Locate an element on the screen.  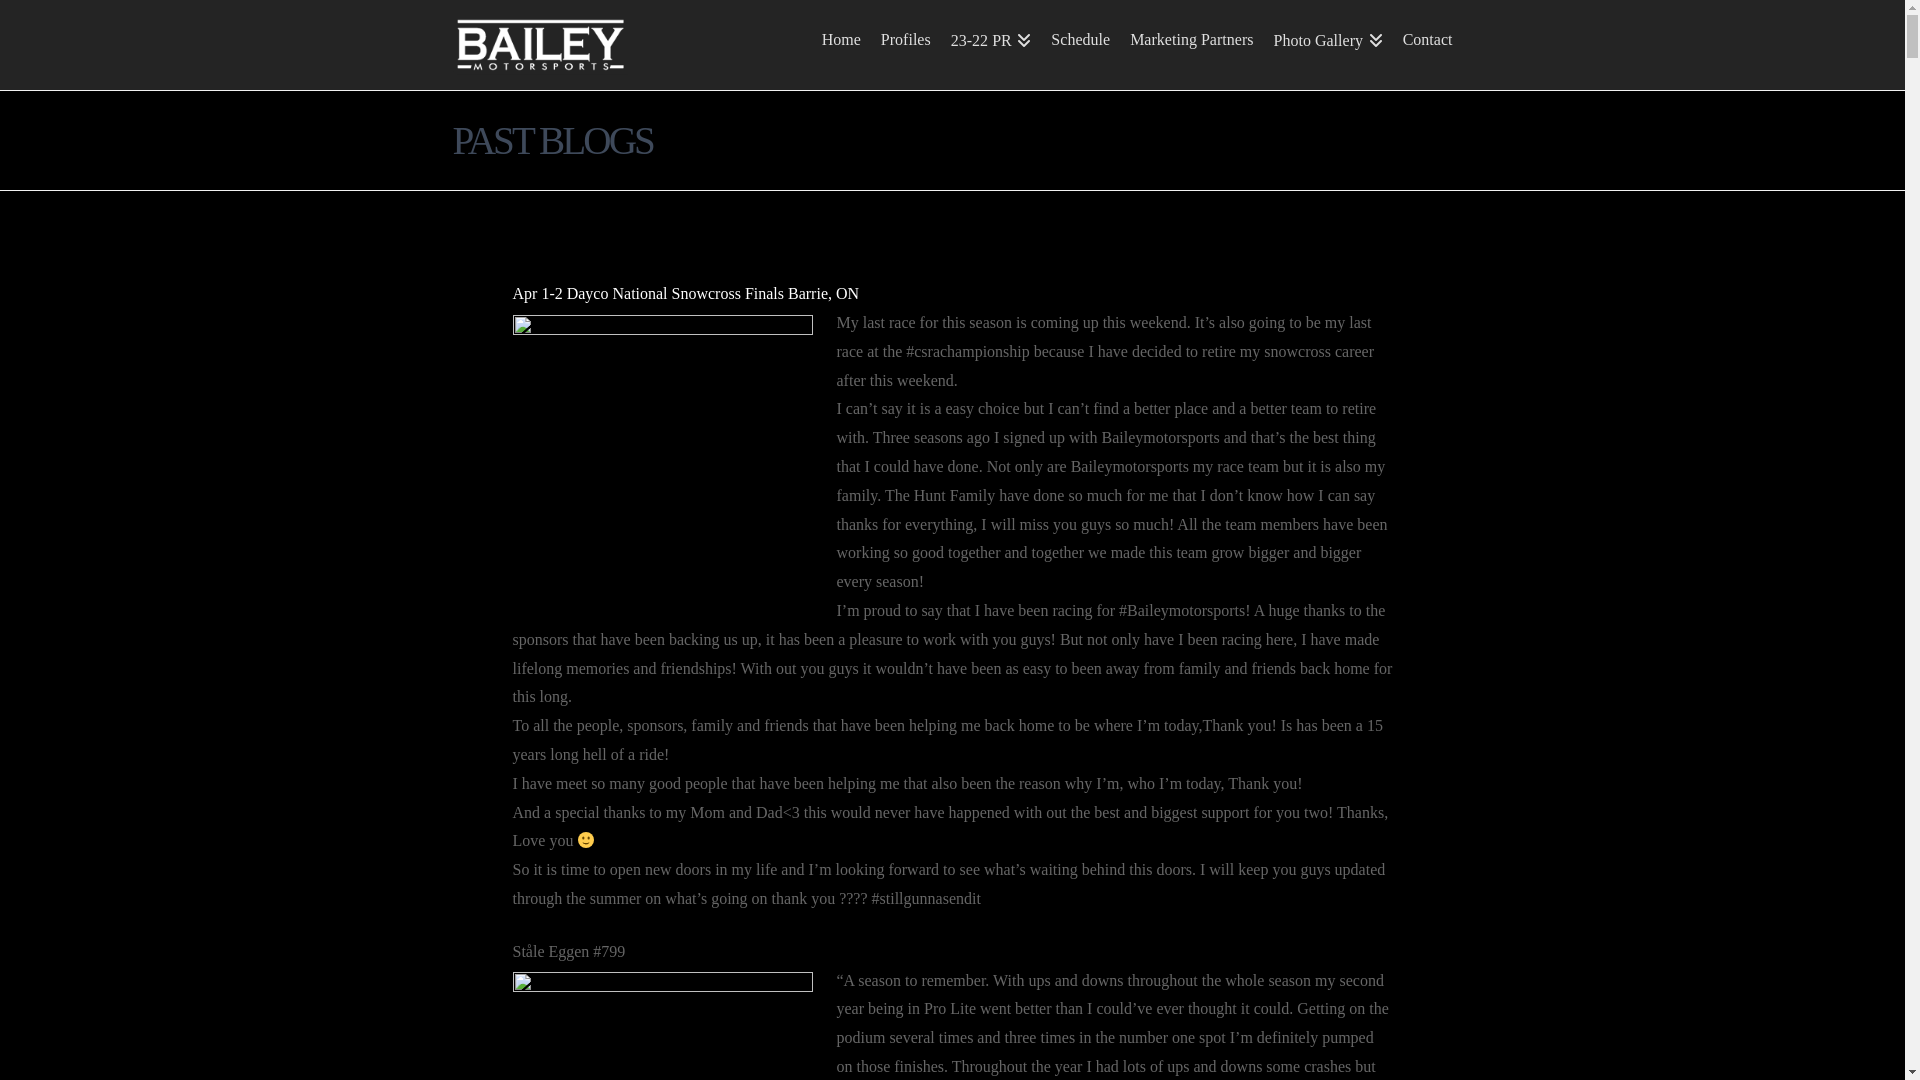
Schedule is located at coordinates (1080, 45).